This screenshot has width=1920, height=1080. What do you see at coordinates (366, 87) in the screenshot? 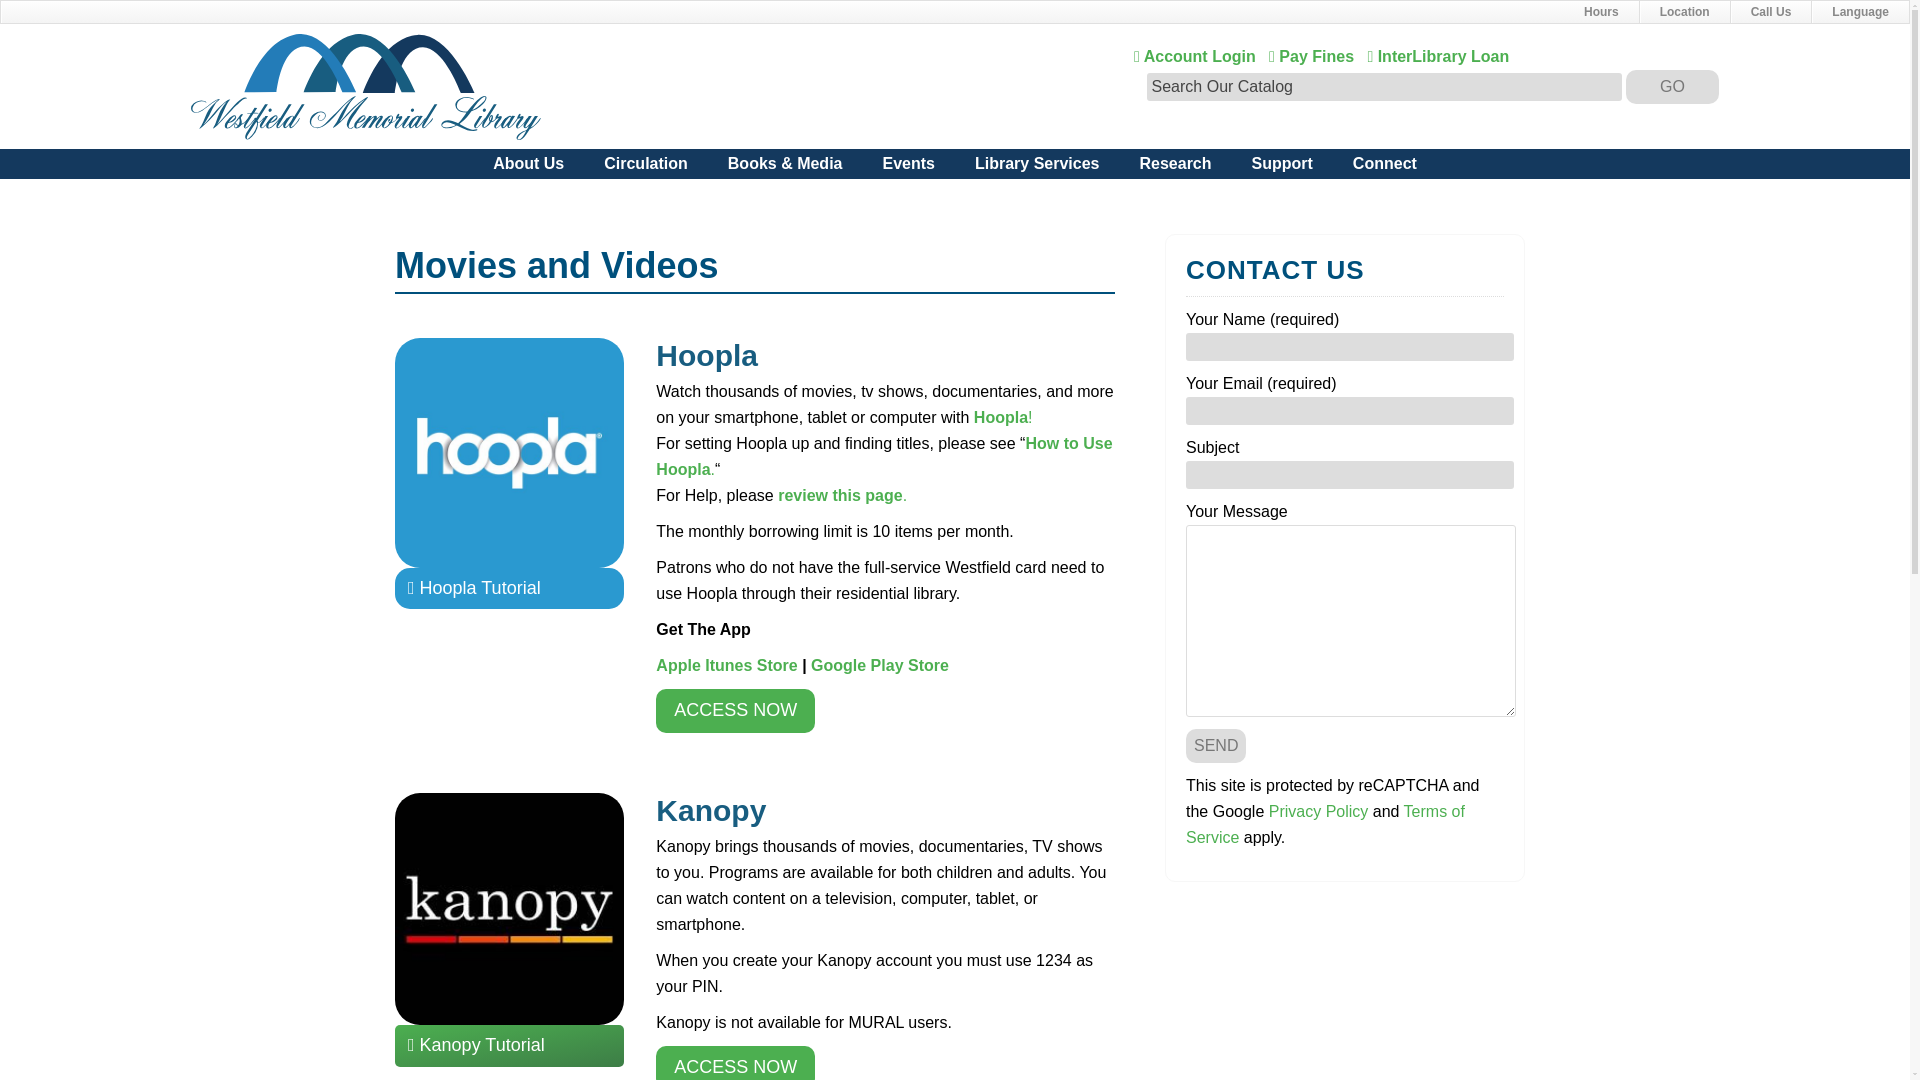
I see `WESTFIELD MEMORIAL LIBRARY` at bounding box center [366, 87].